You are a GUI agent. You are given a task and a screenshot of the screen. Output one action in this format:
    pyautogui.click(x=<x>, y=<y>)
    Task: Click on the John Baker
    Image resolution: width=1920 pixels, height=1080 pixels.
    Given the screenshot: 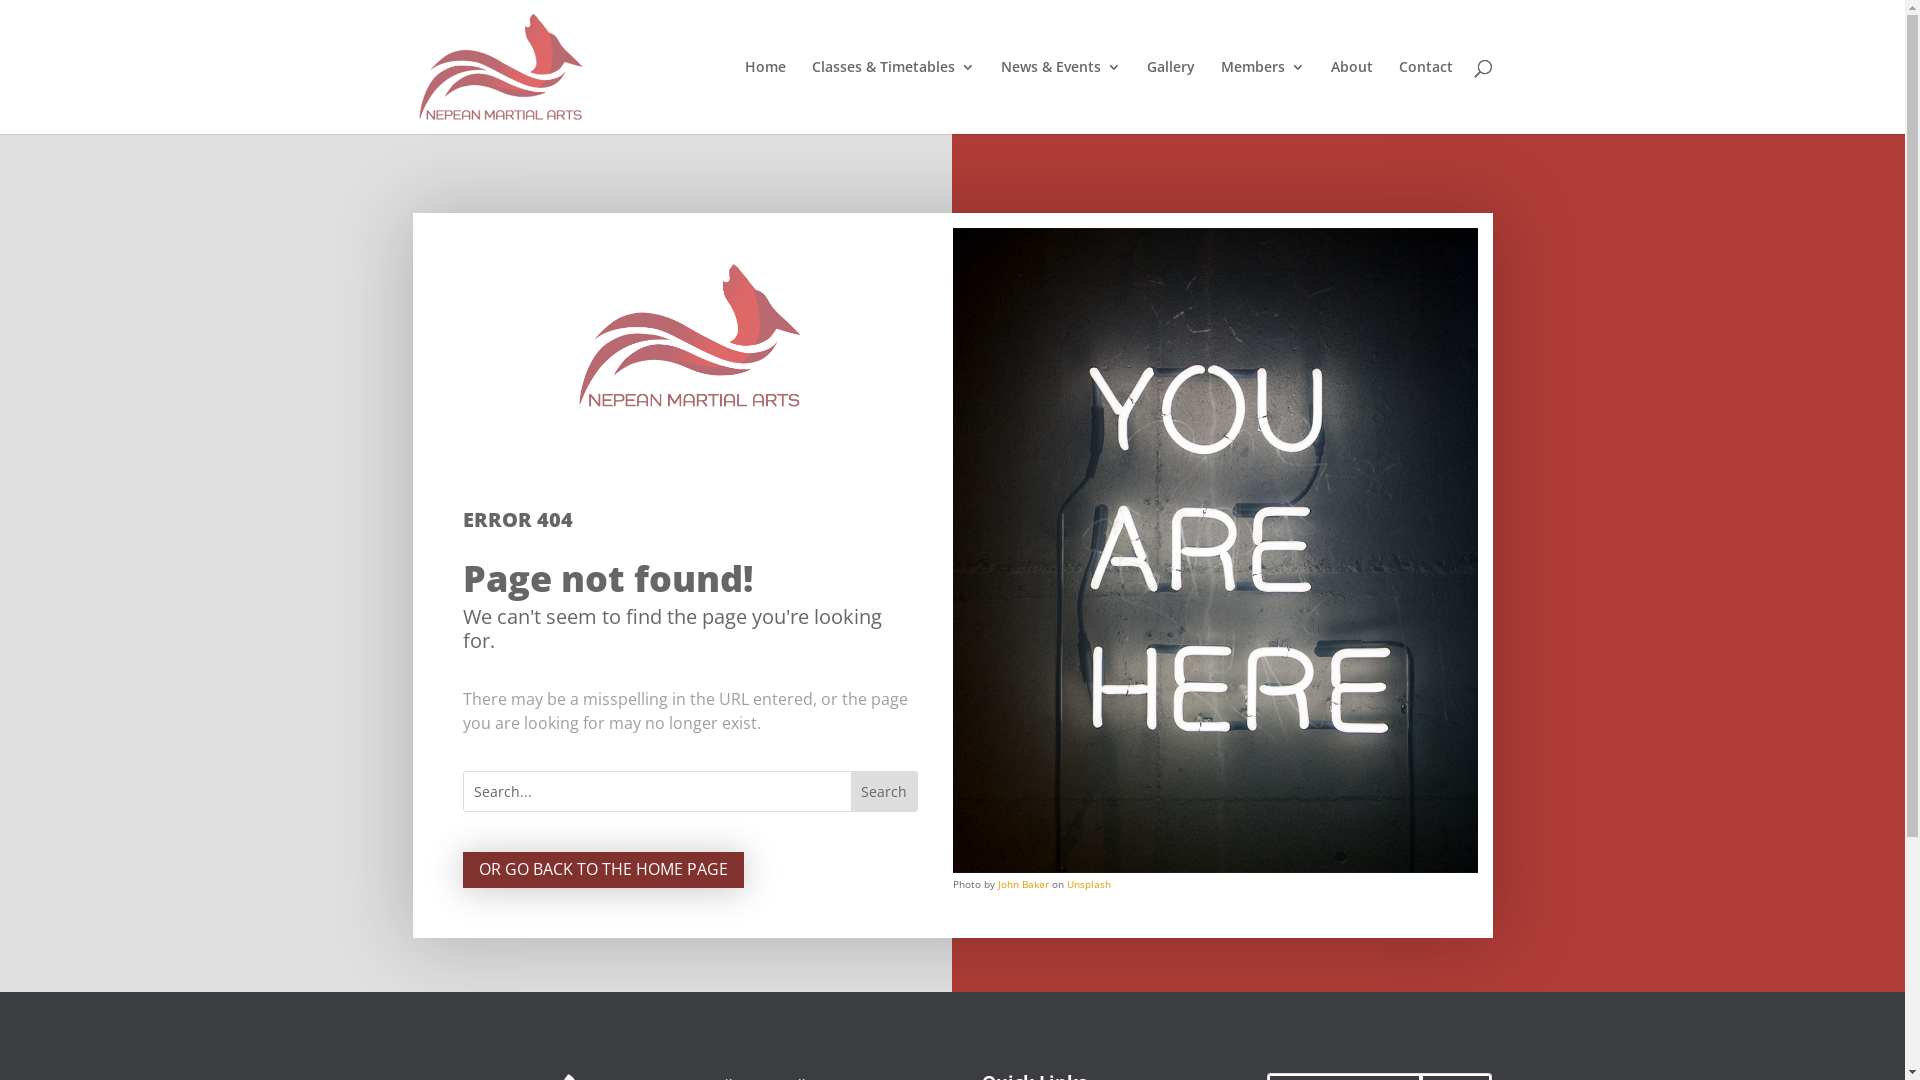 What is the action you would take?
    pyautogui.click(x=1024, y=884)
    